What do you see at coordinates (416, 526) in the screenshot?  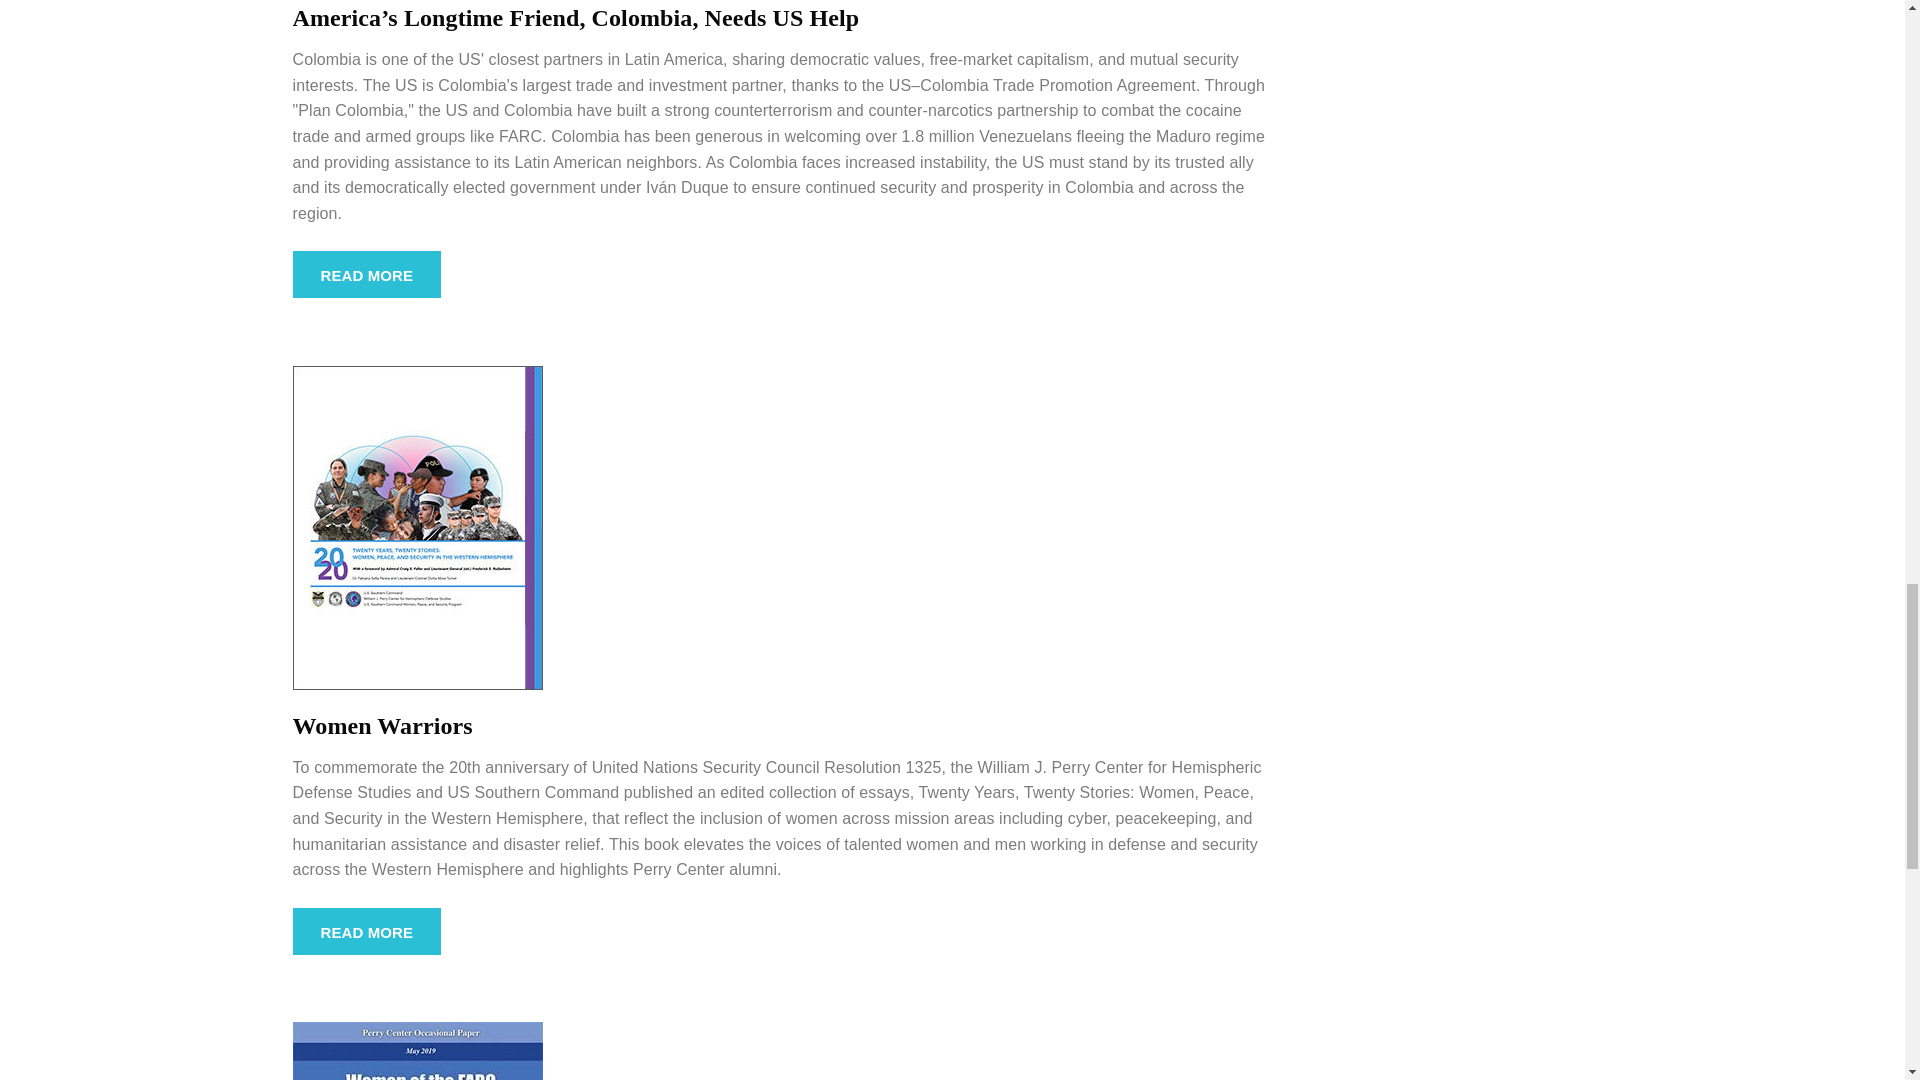 I see `Women Warriors` at bounding box center [416, 526].